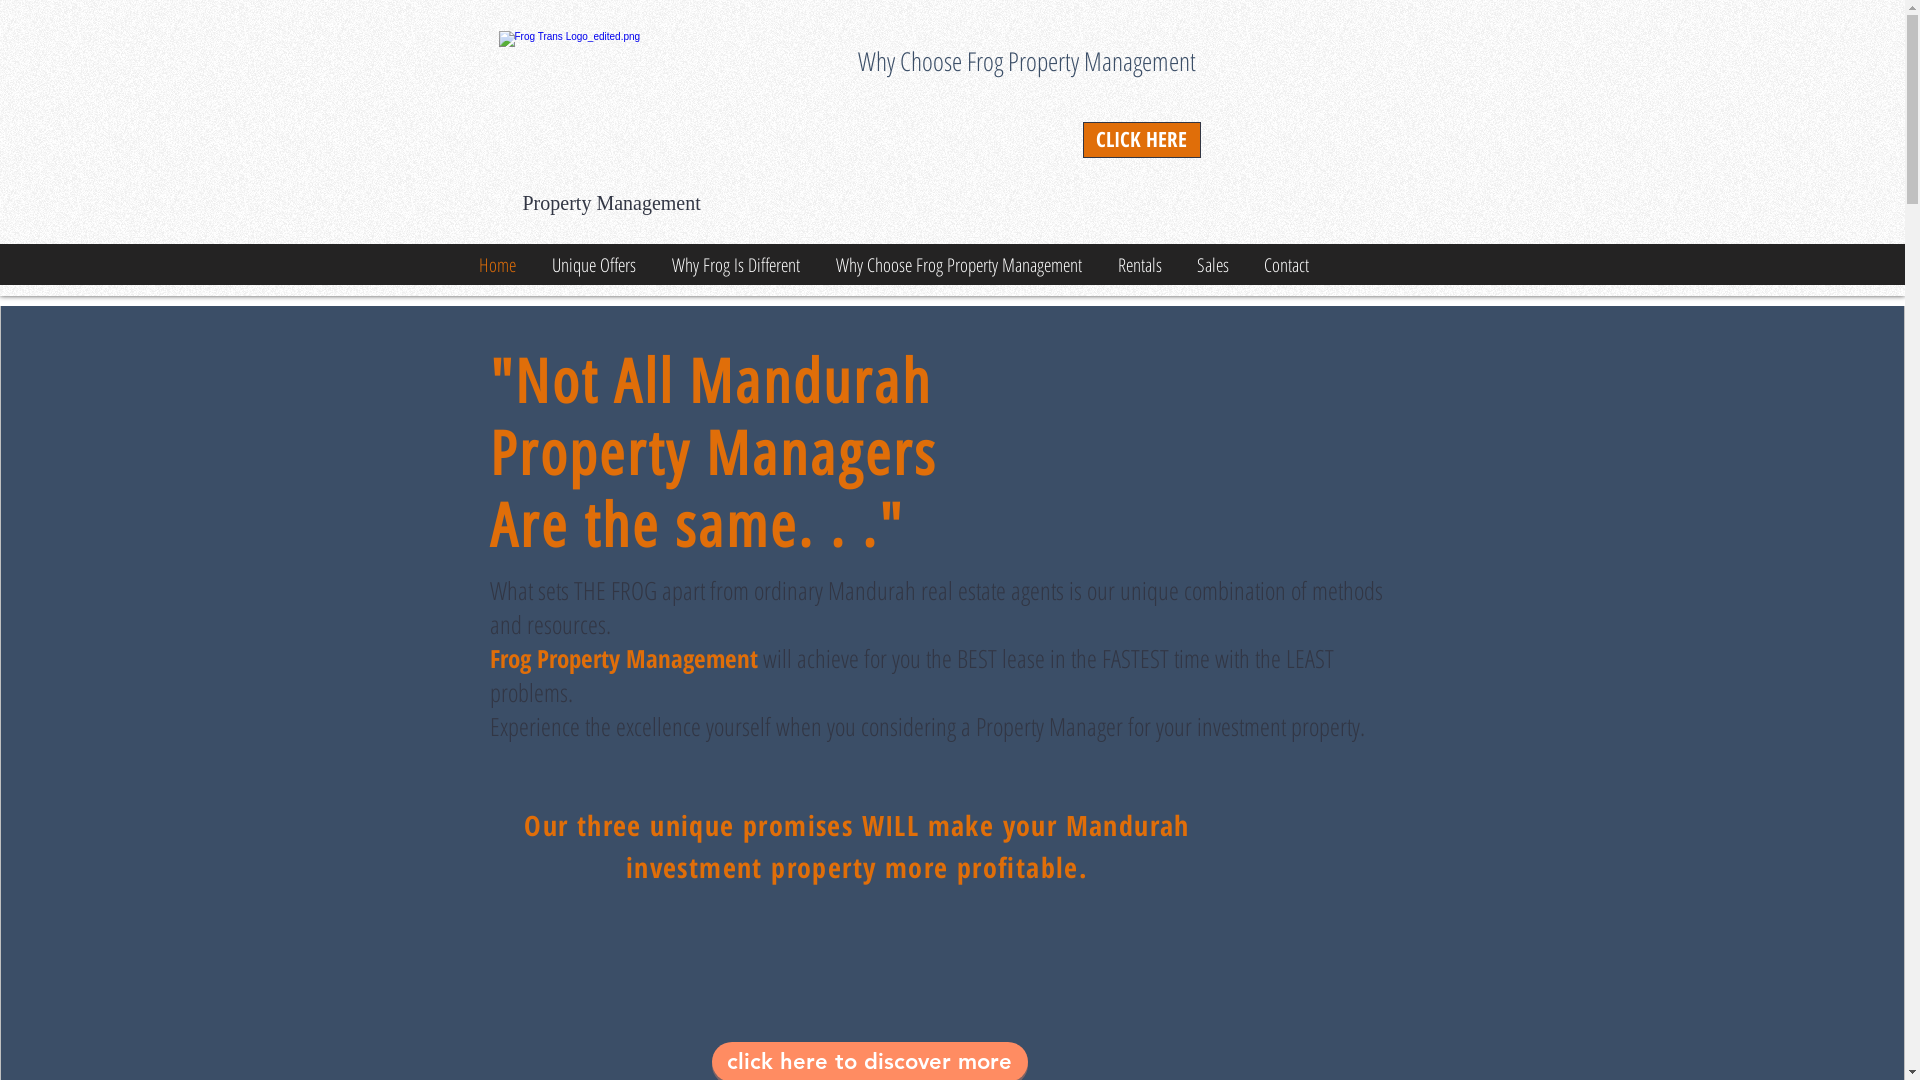 Image resolution: width=1920 pixels, height=1080 pixels. Describe the element at coordinates (1141, 140) in the screenshot. I see `CLICK HERE` at that location.